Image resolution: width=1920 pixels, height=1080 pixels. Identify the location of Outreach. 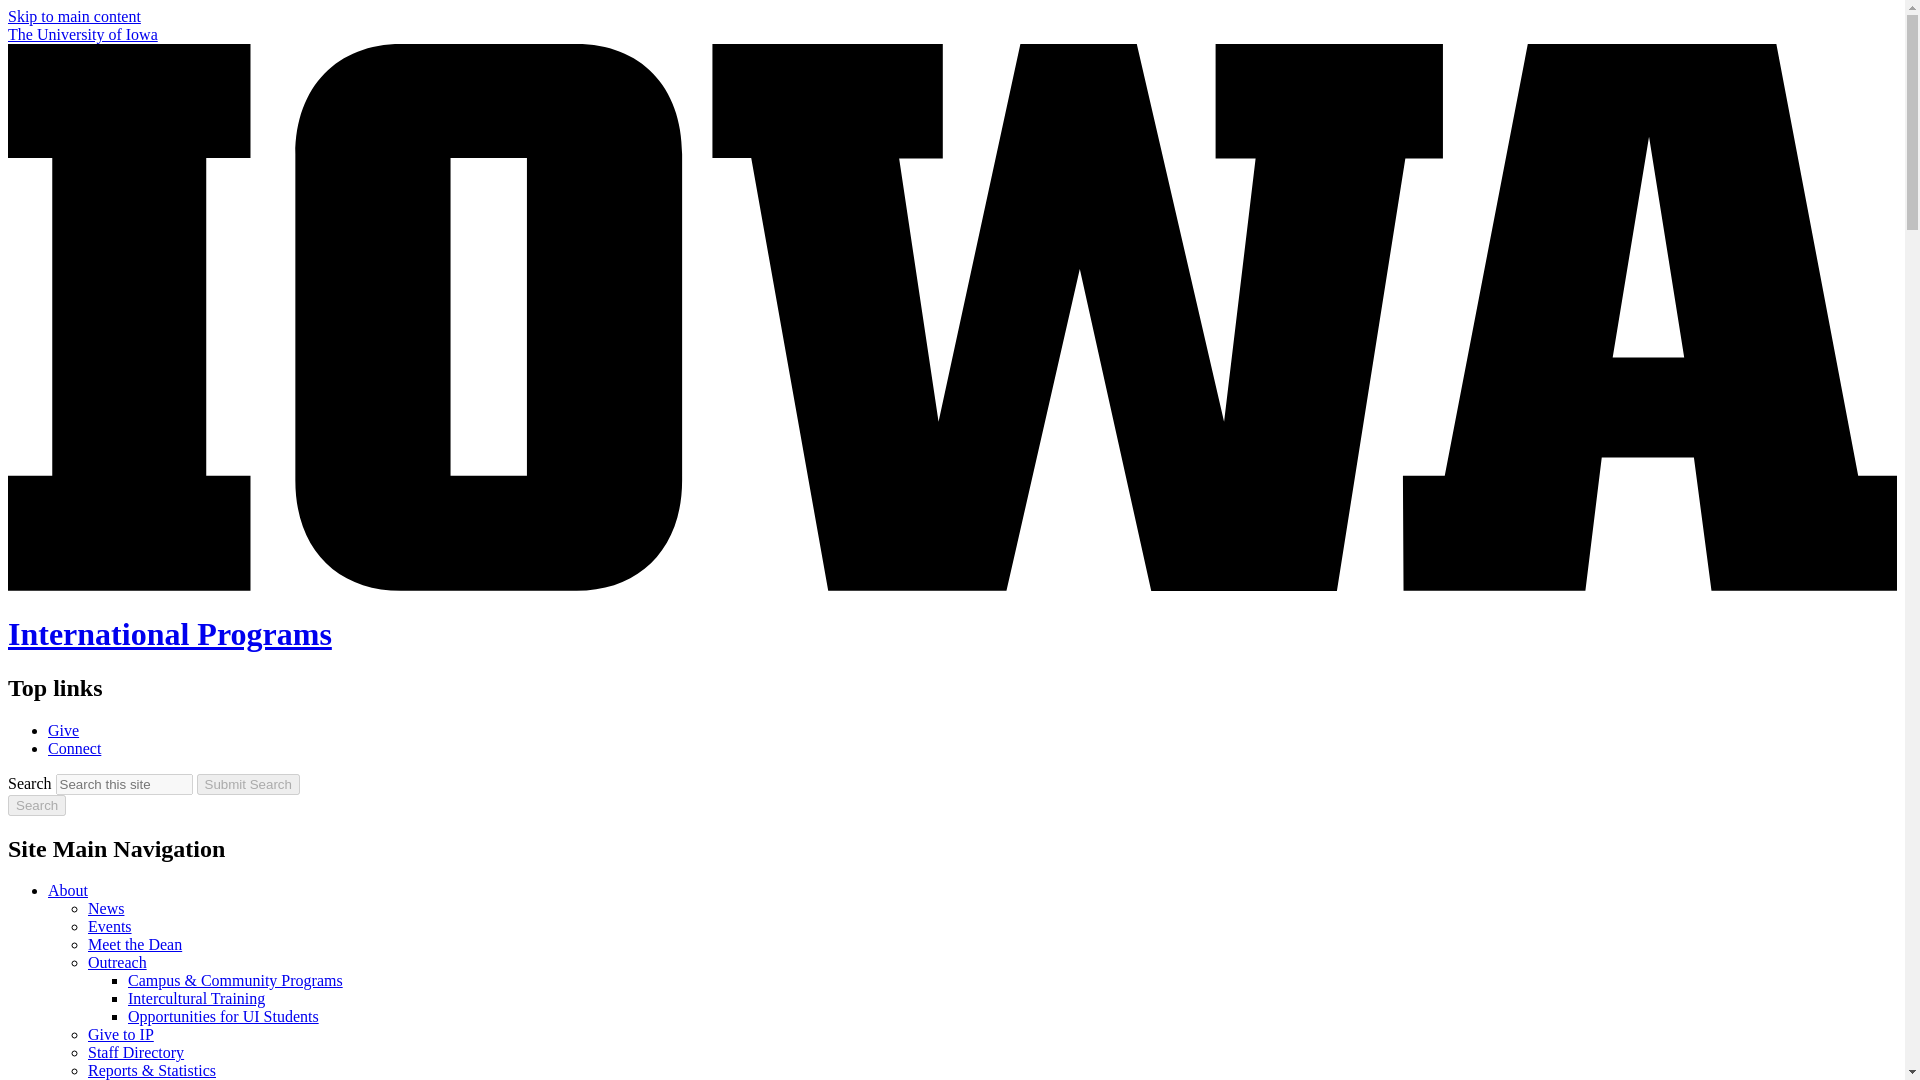
(118, 962).